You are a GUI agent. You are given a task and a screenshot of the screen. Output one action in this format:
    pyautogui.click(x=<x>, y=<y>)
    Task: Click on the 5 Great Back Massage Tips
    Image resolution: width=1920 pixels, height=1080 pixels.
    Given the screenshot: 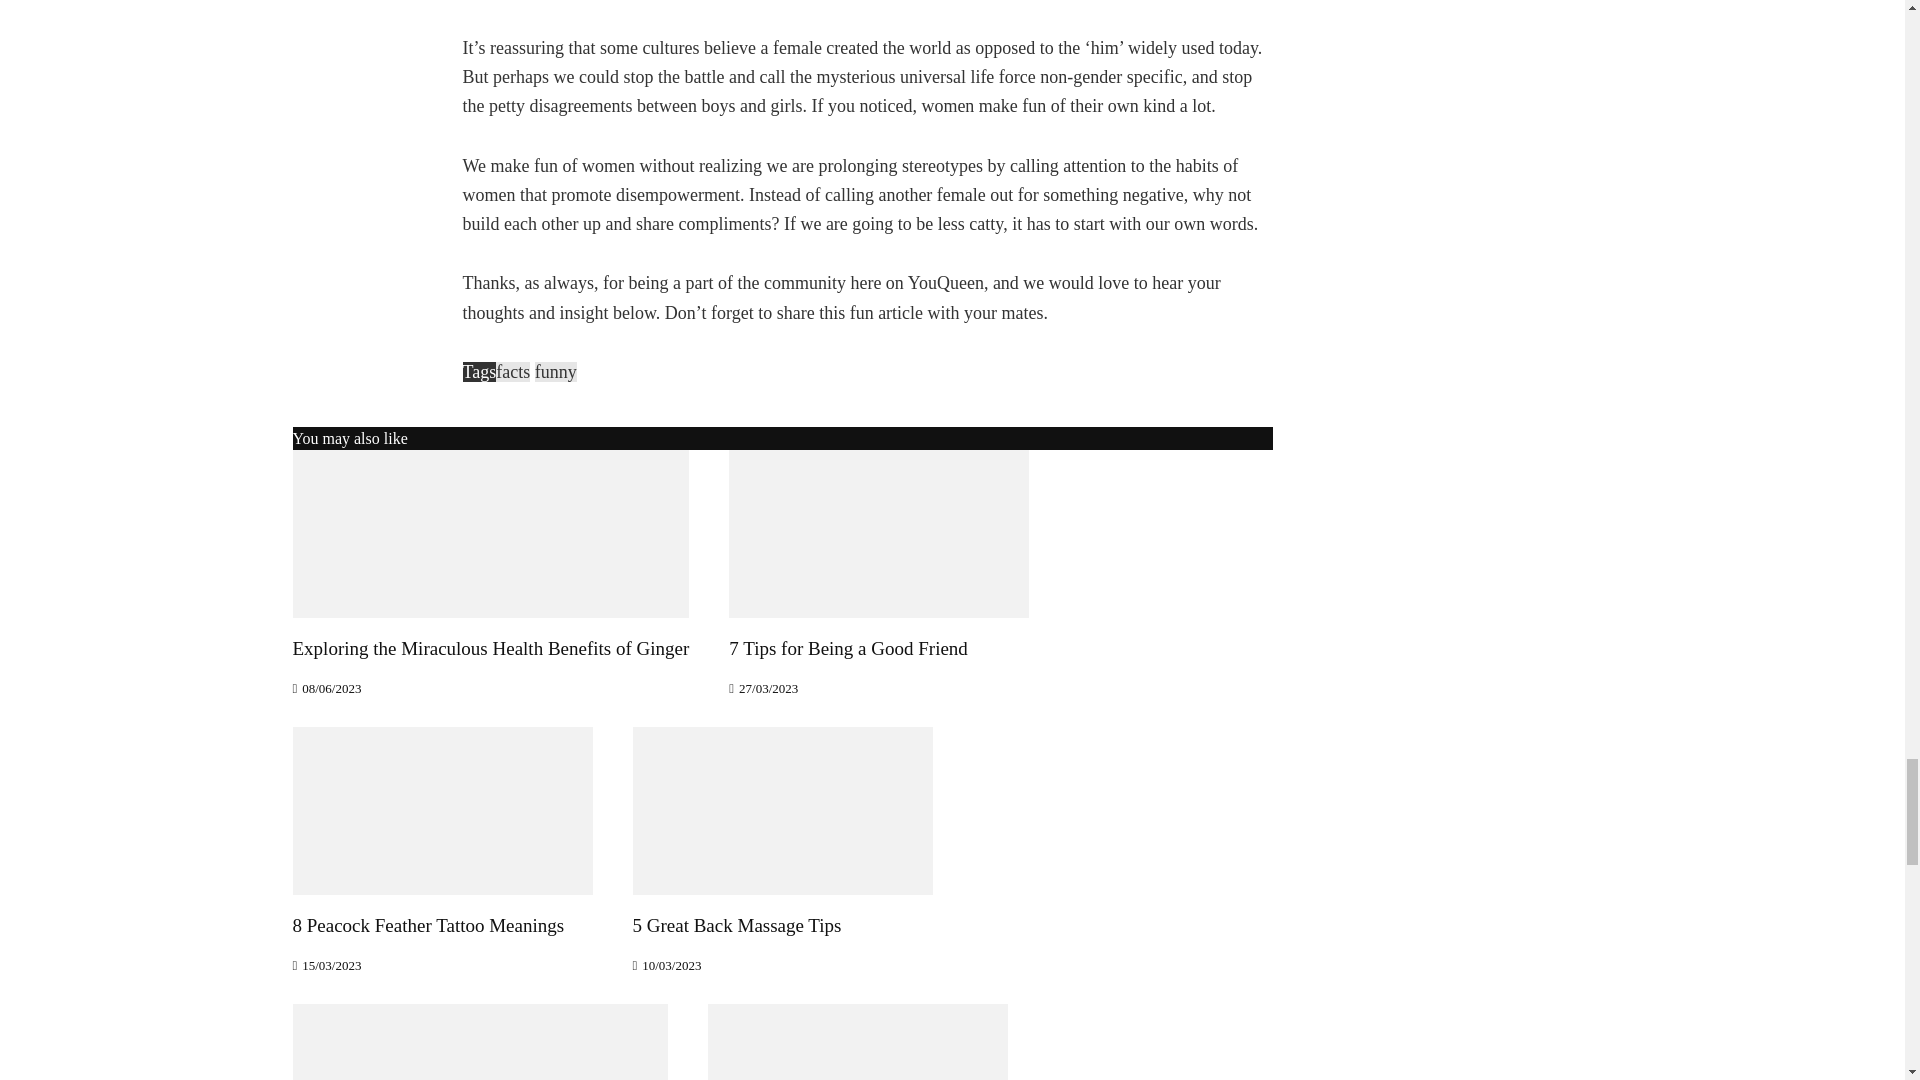 What is the action you would take?
    pyautogui.click(x=781, y=809)
    